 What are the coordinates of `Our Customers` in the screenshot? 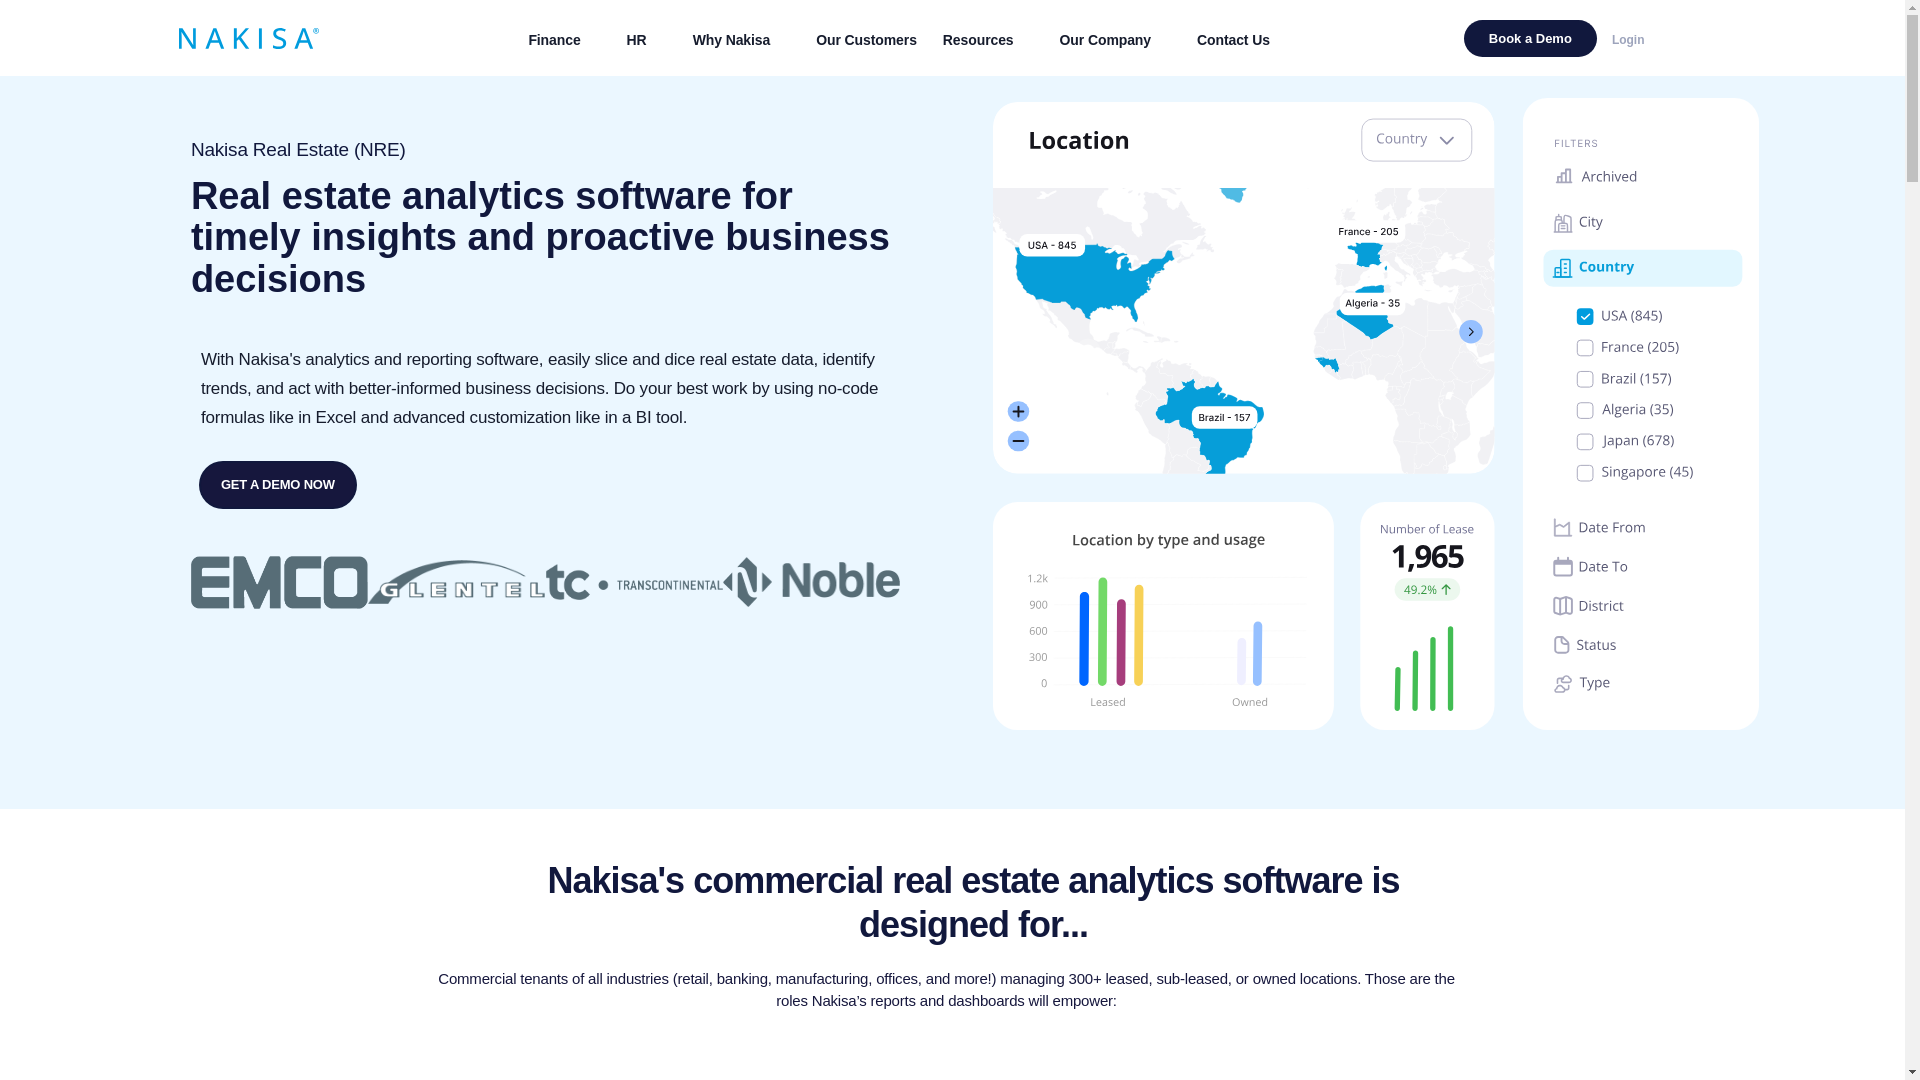 It's located at (866, 40).